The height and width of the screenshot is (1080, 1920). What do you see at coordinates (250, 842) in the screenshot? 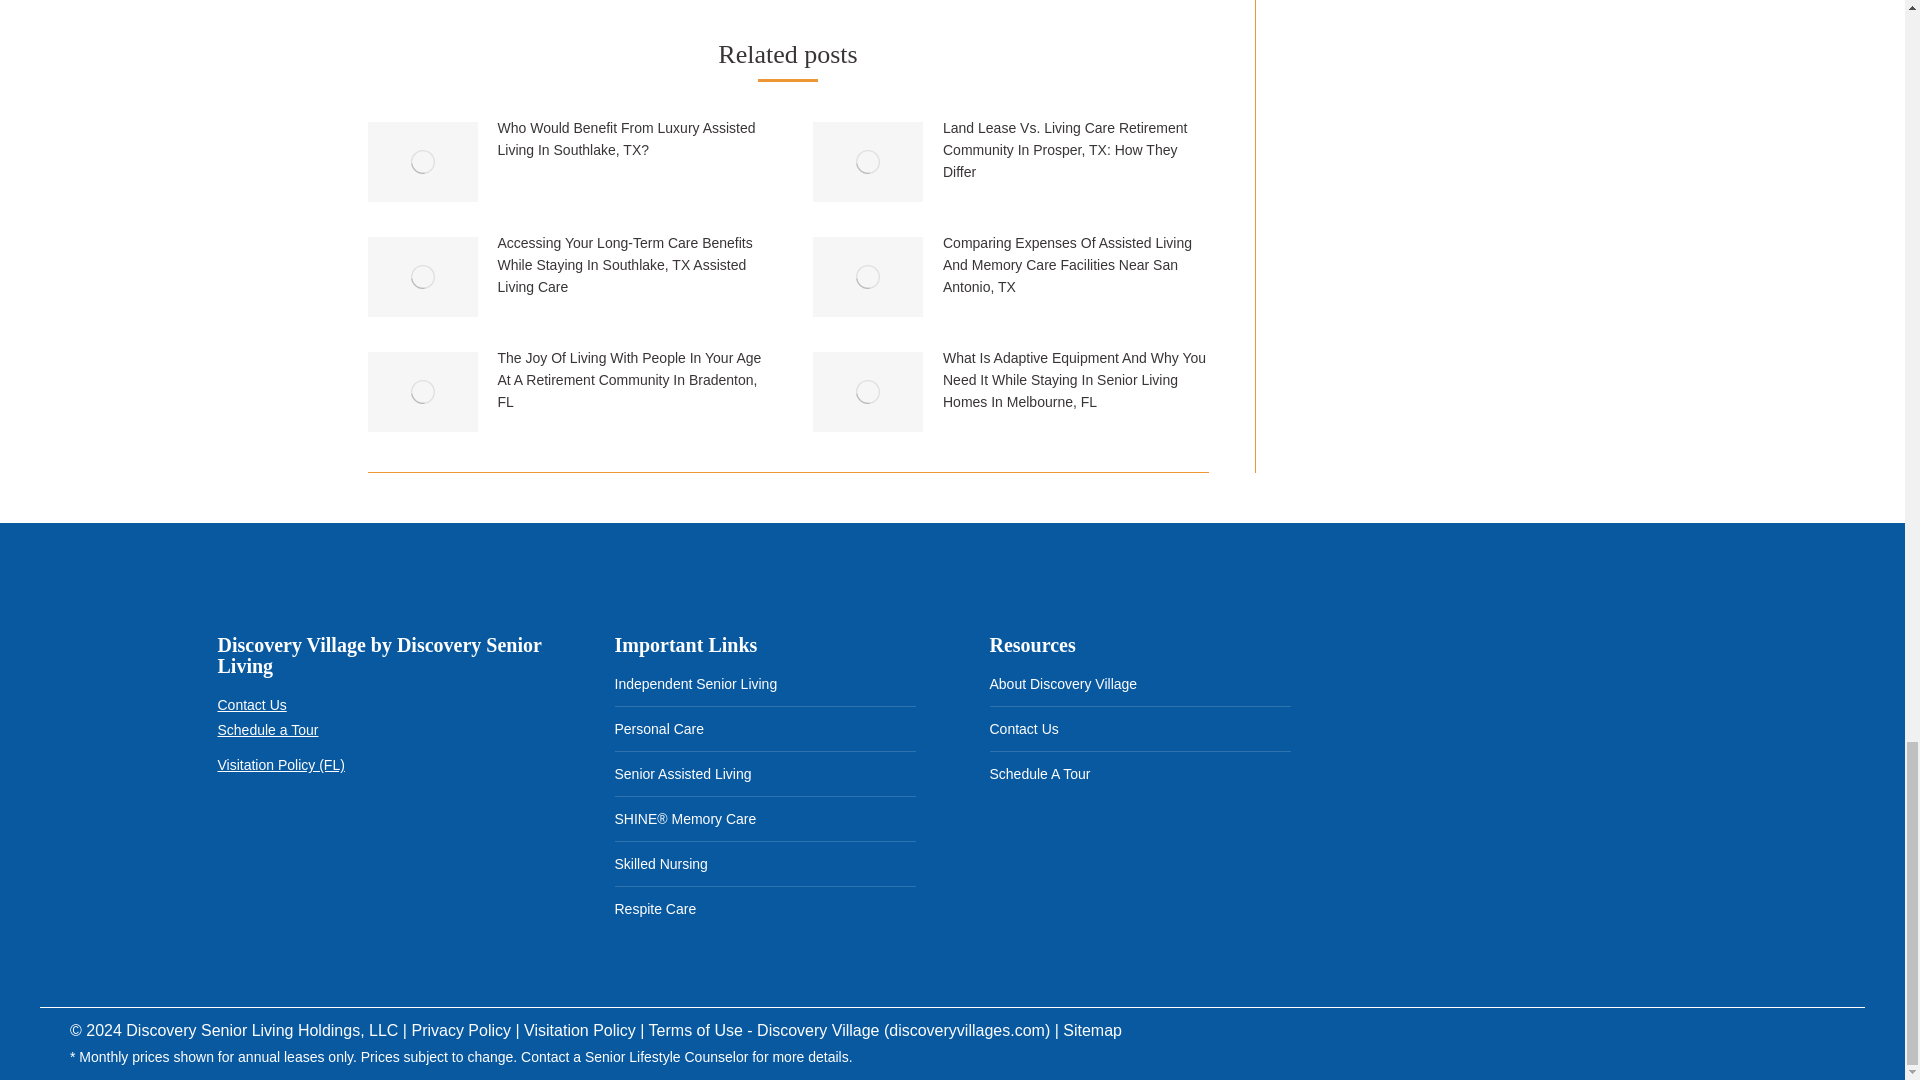
I see `Equal-Housing-Opportunity-logo222` at bounding box center [250, 842].